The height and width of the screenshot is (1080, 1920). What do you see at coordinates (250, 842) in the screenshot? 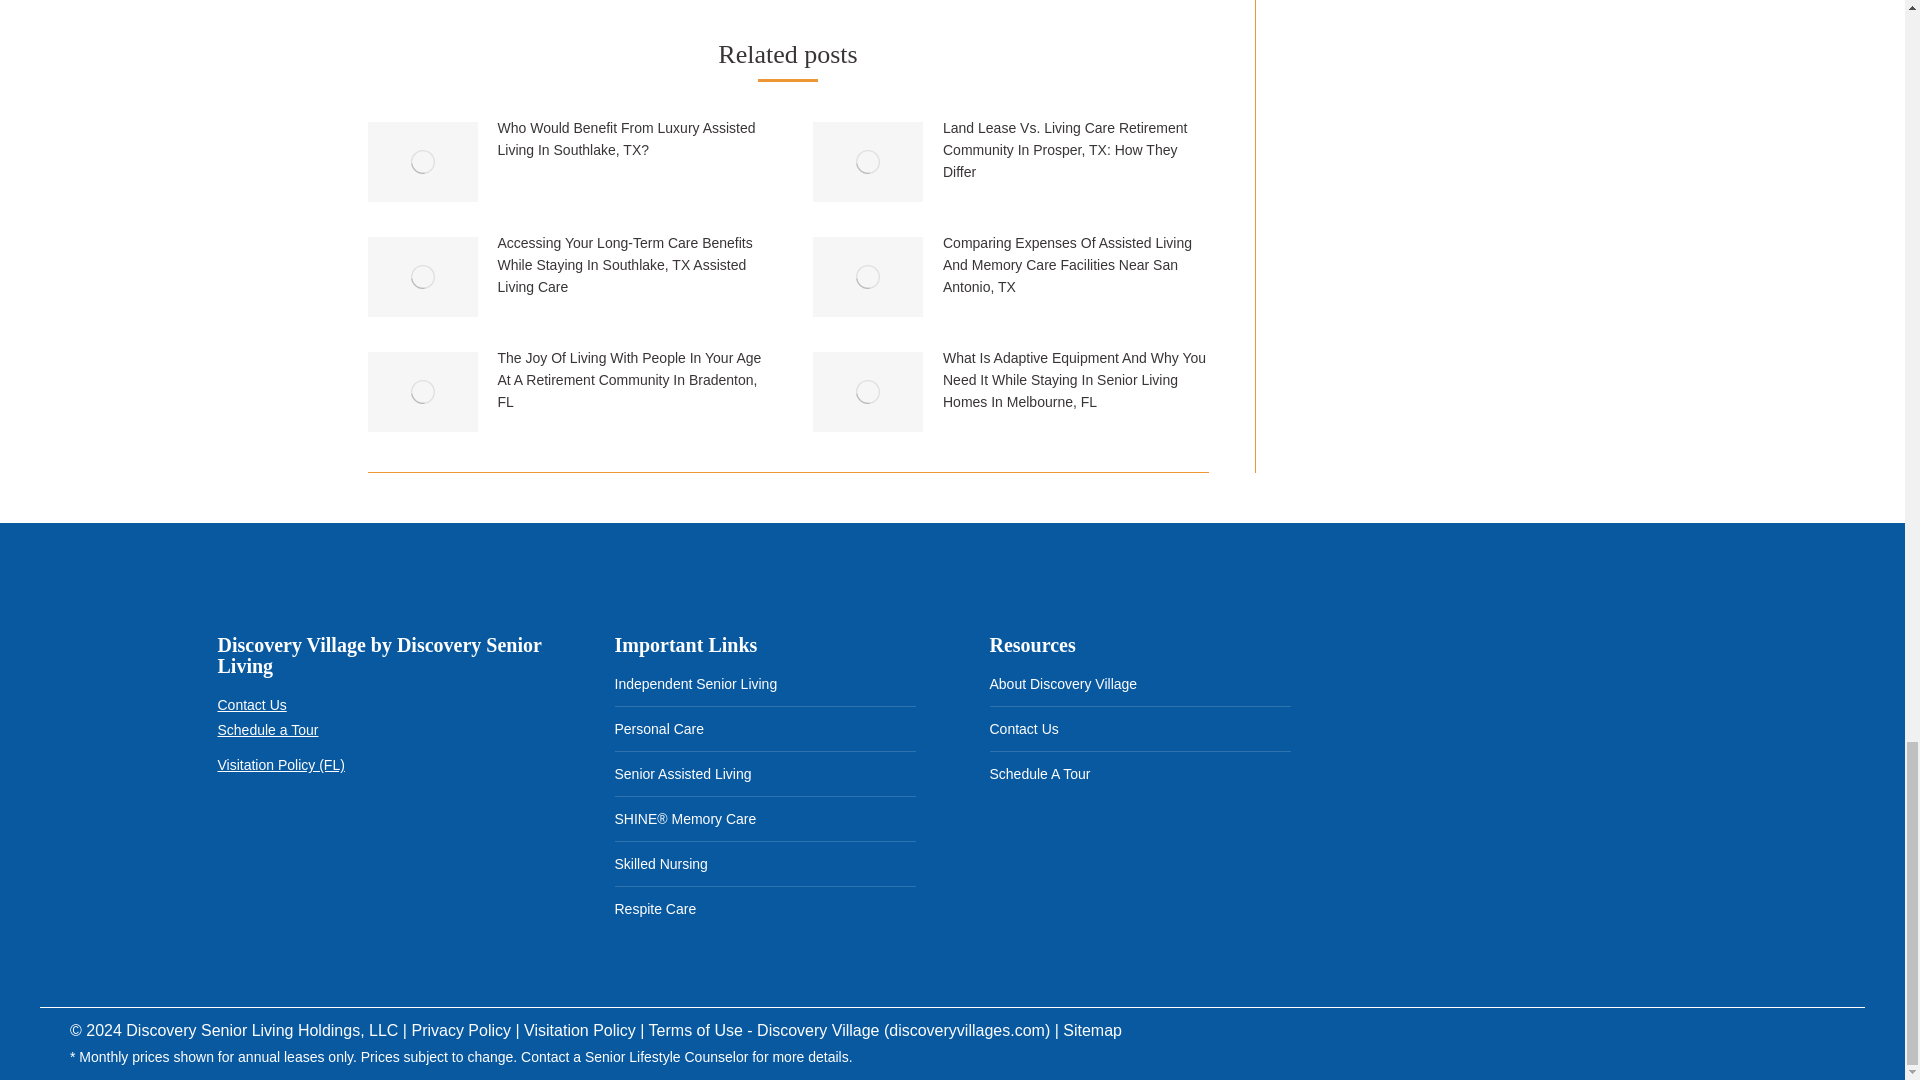
I see `Equal-Housing-Opportunity-logo222` at bounding box center [250, 842].